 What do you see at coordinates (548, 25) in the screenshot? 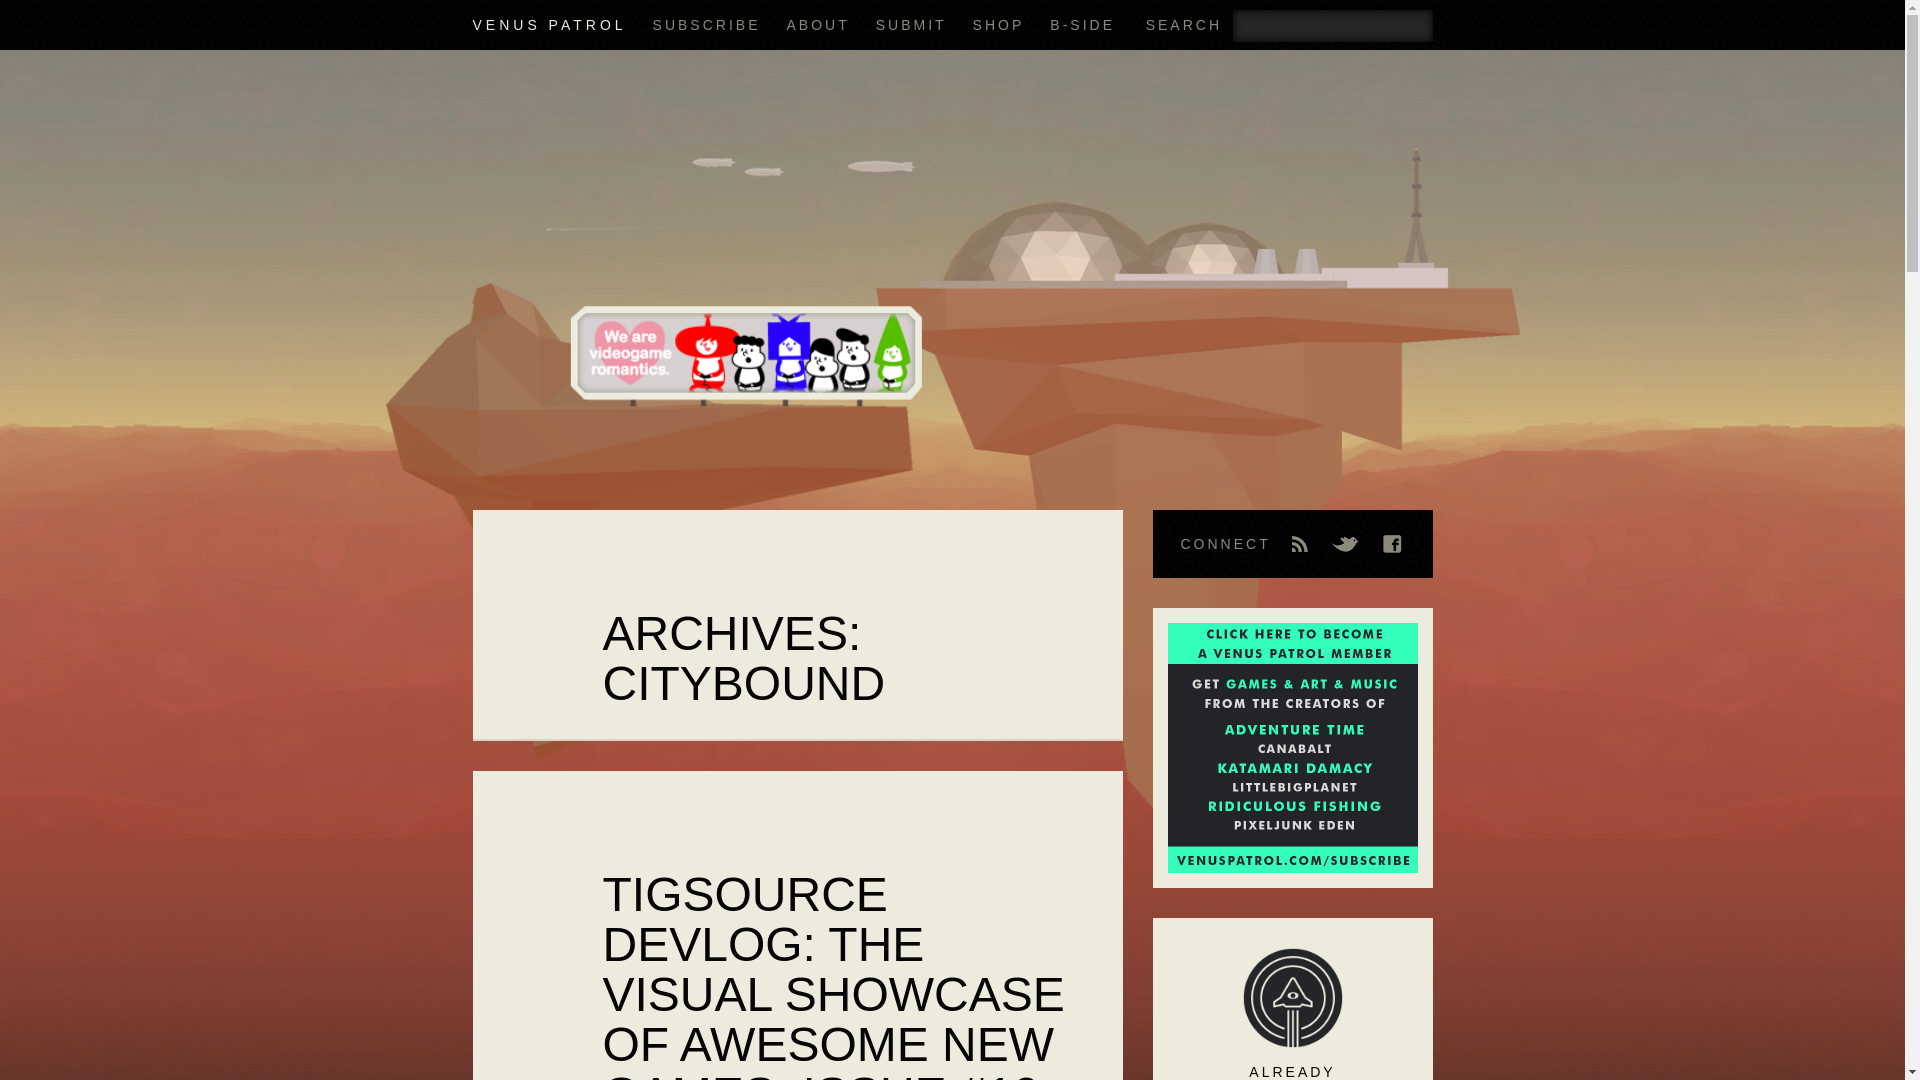
I see `VENUS PATROL` at bounding box center [548, 25].